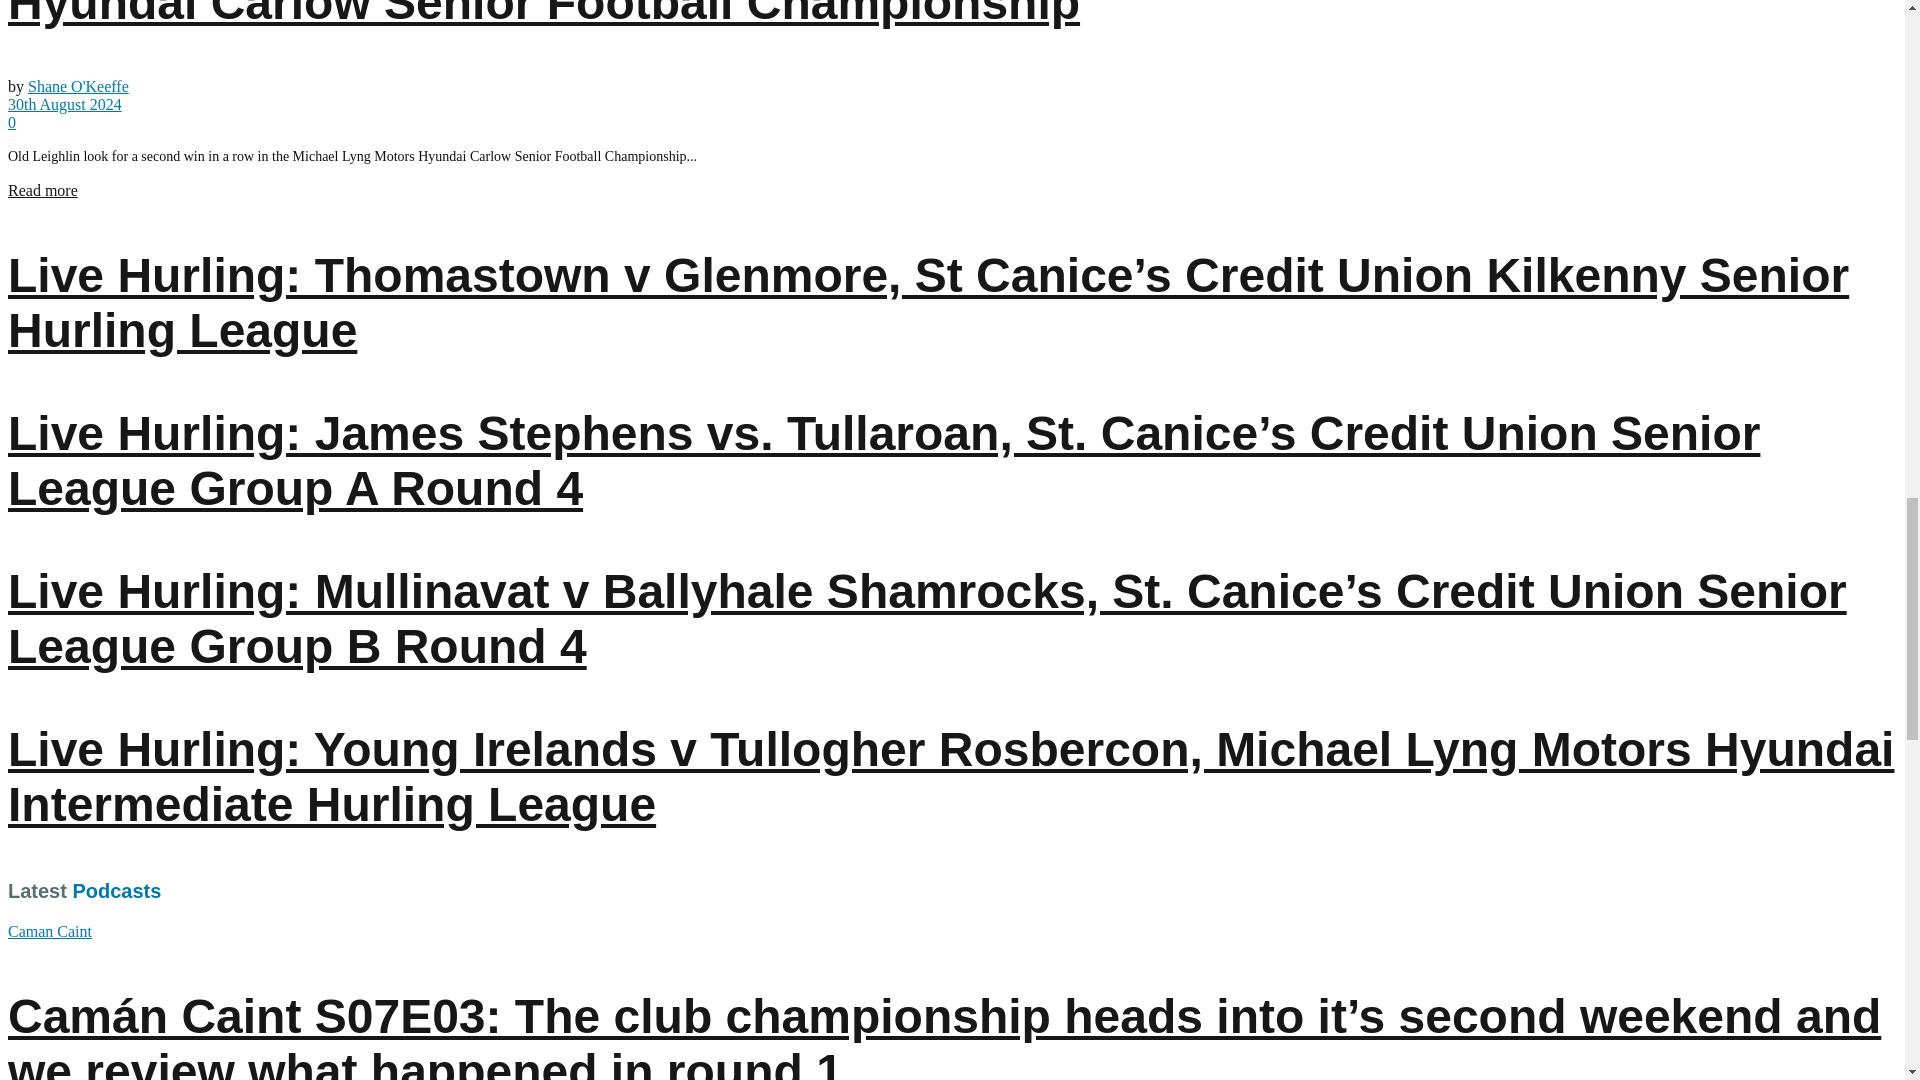  I want to click on Read more, so click(42, 190).